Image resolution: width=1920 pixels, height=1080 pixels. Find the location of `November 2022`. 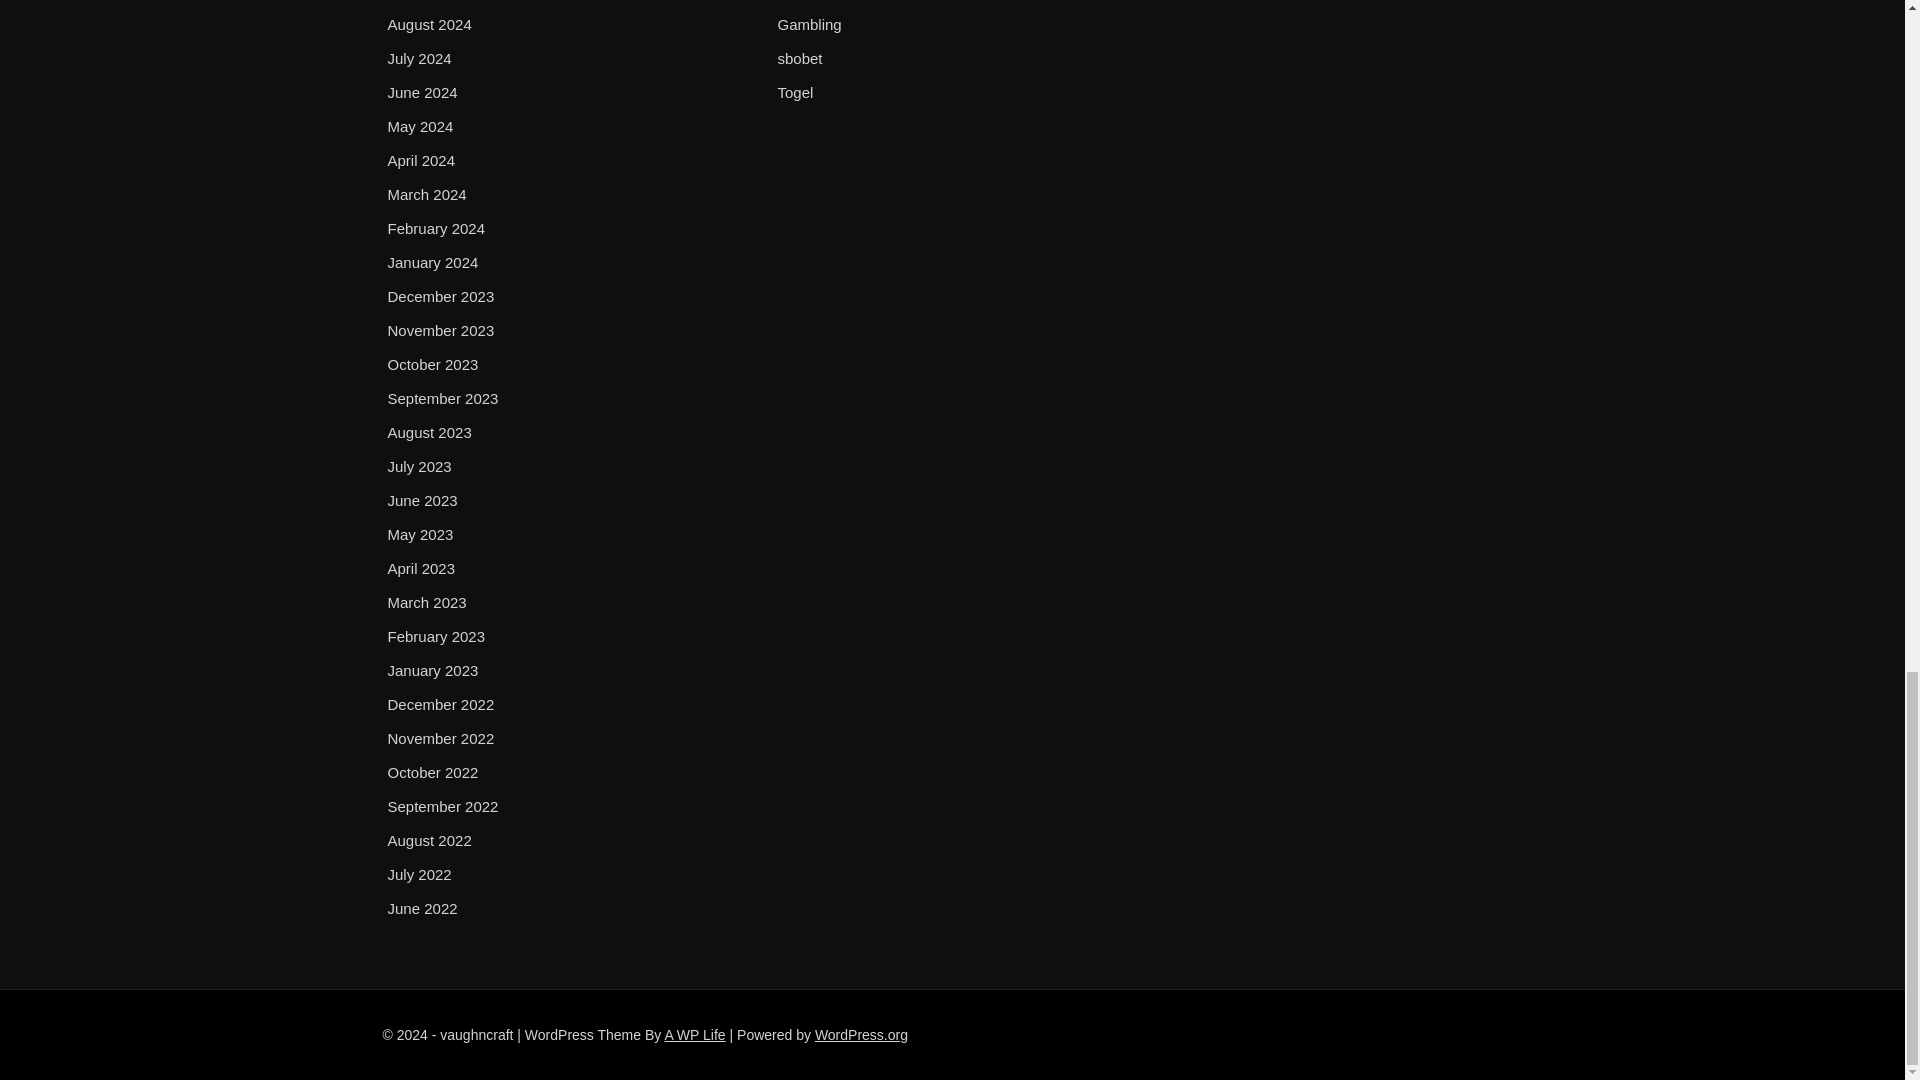

November 2022 is located at coordinates (441, 738).